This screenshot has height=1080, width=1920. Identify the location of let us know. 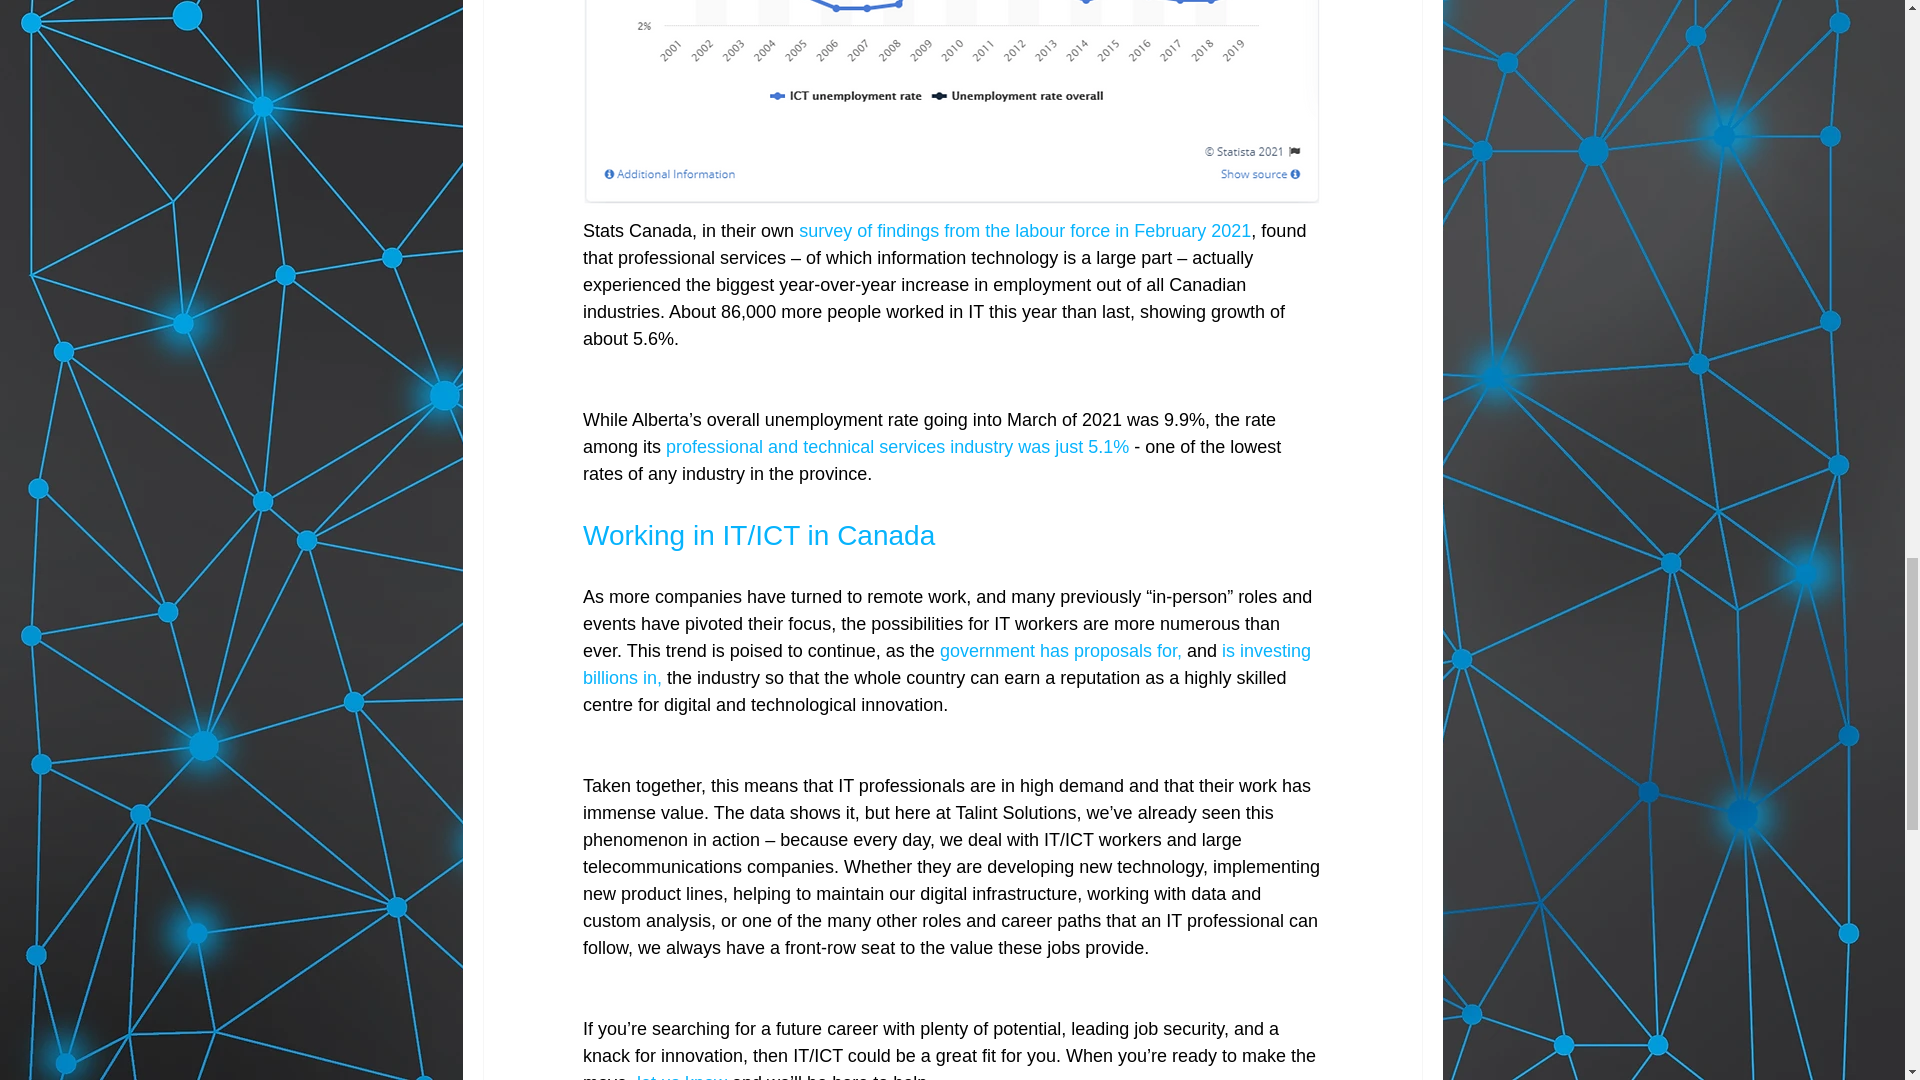
(682, 1076).